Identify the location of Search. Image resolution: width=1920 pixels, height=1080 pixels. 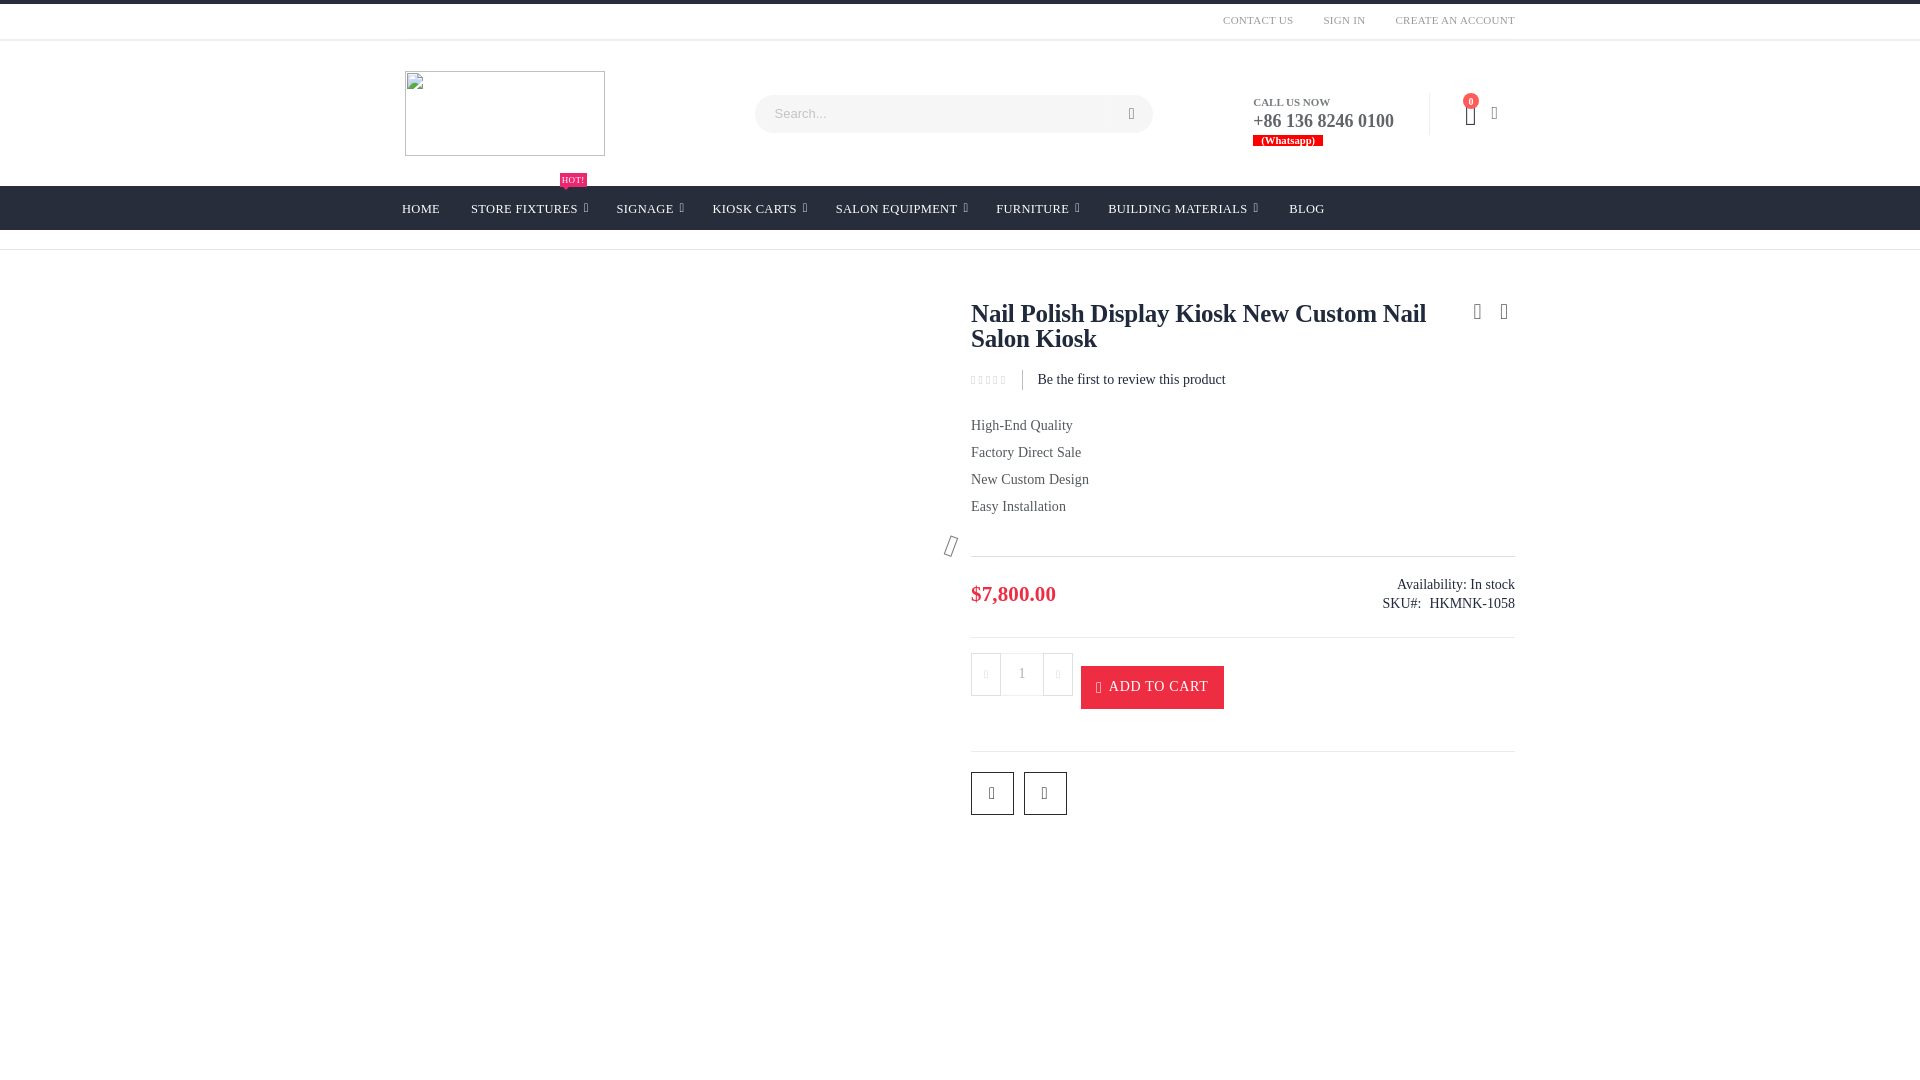
(1022, 674).